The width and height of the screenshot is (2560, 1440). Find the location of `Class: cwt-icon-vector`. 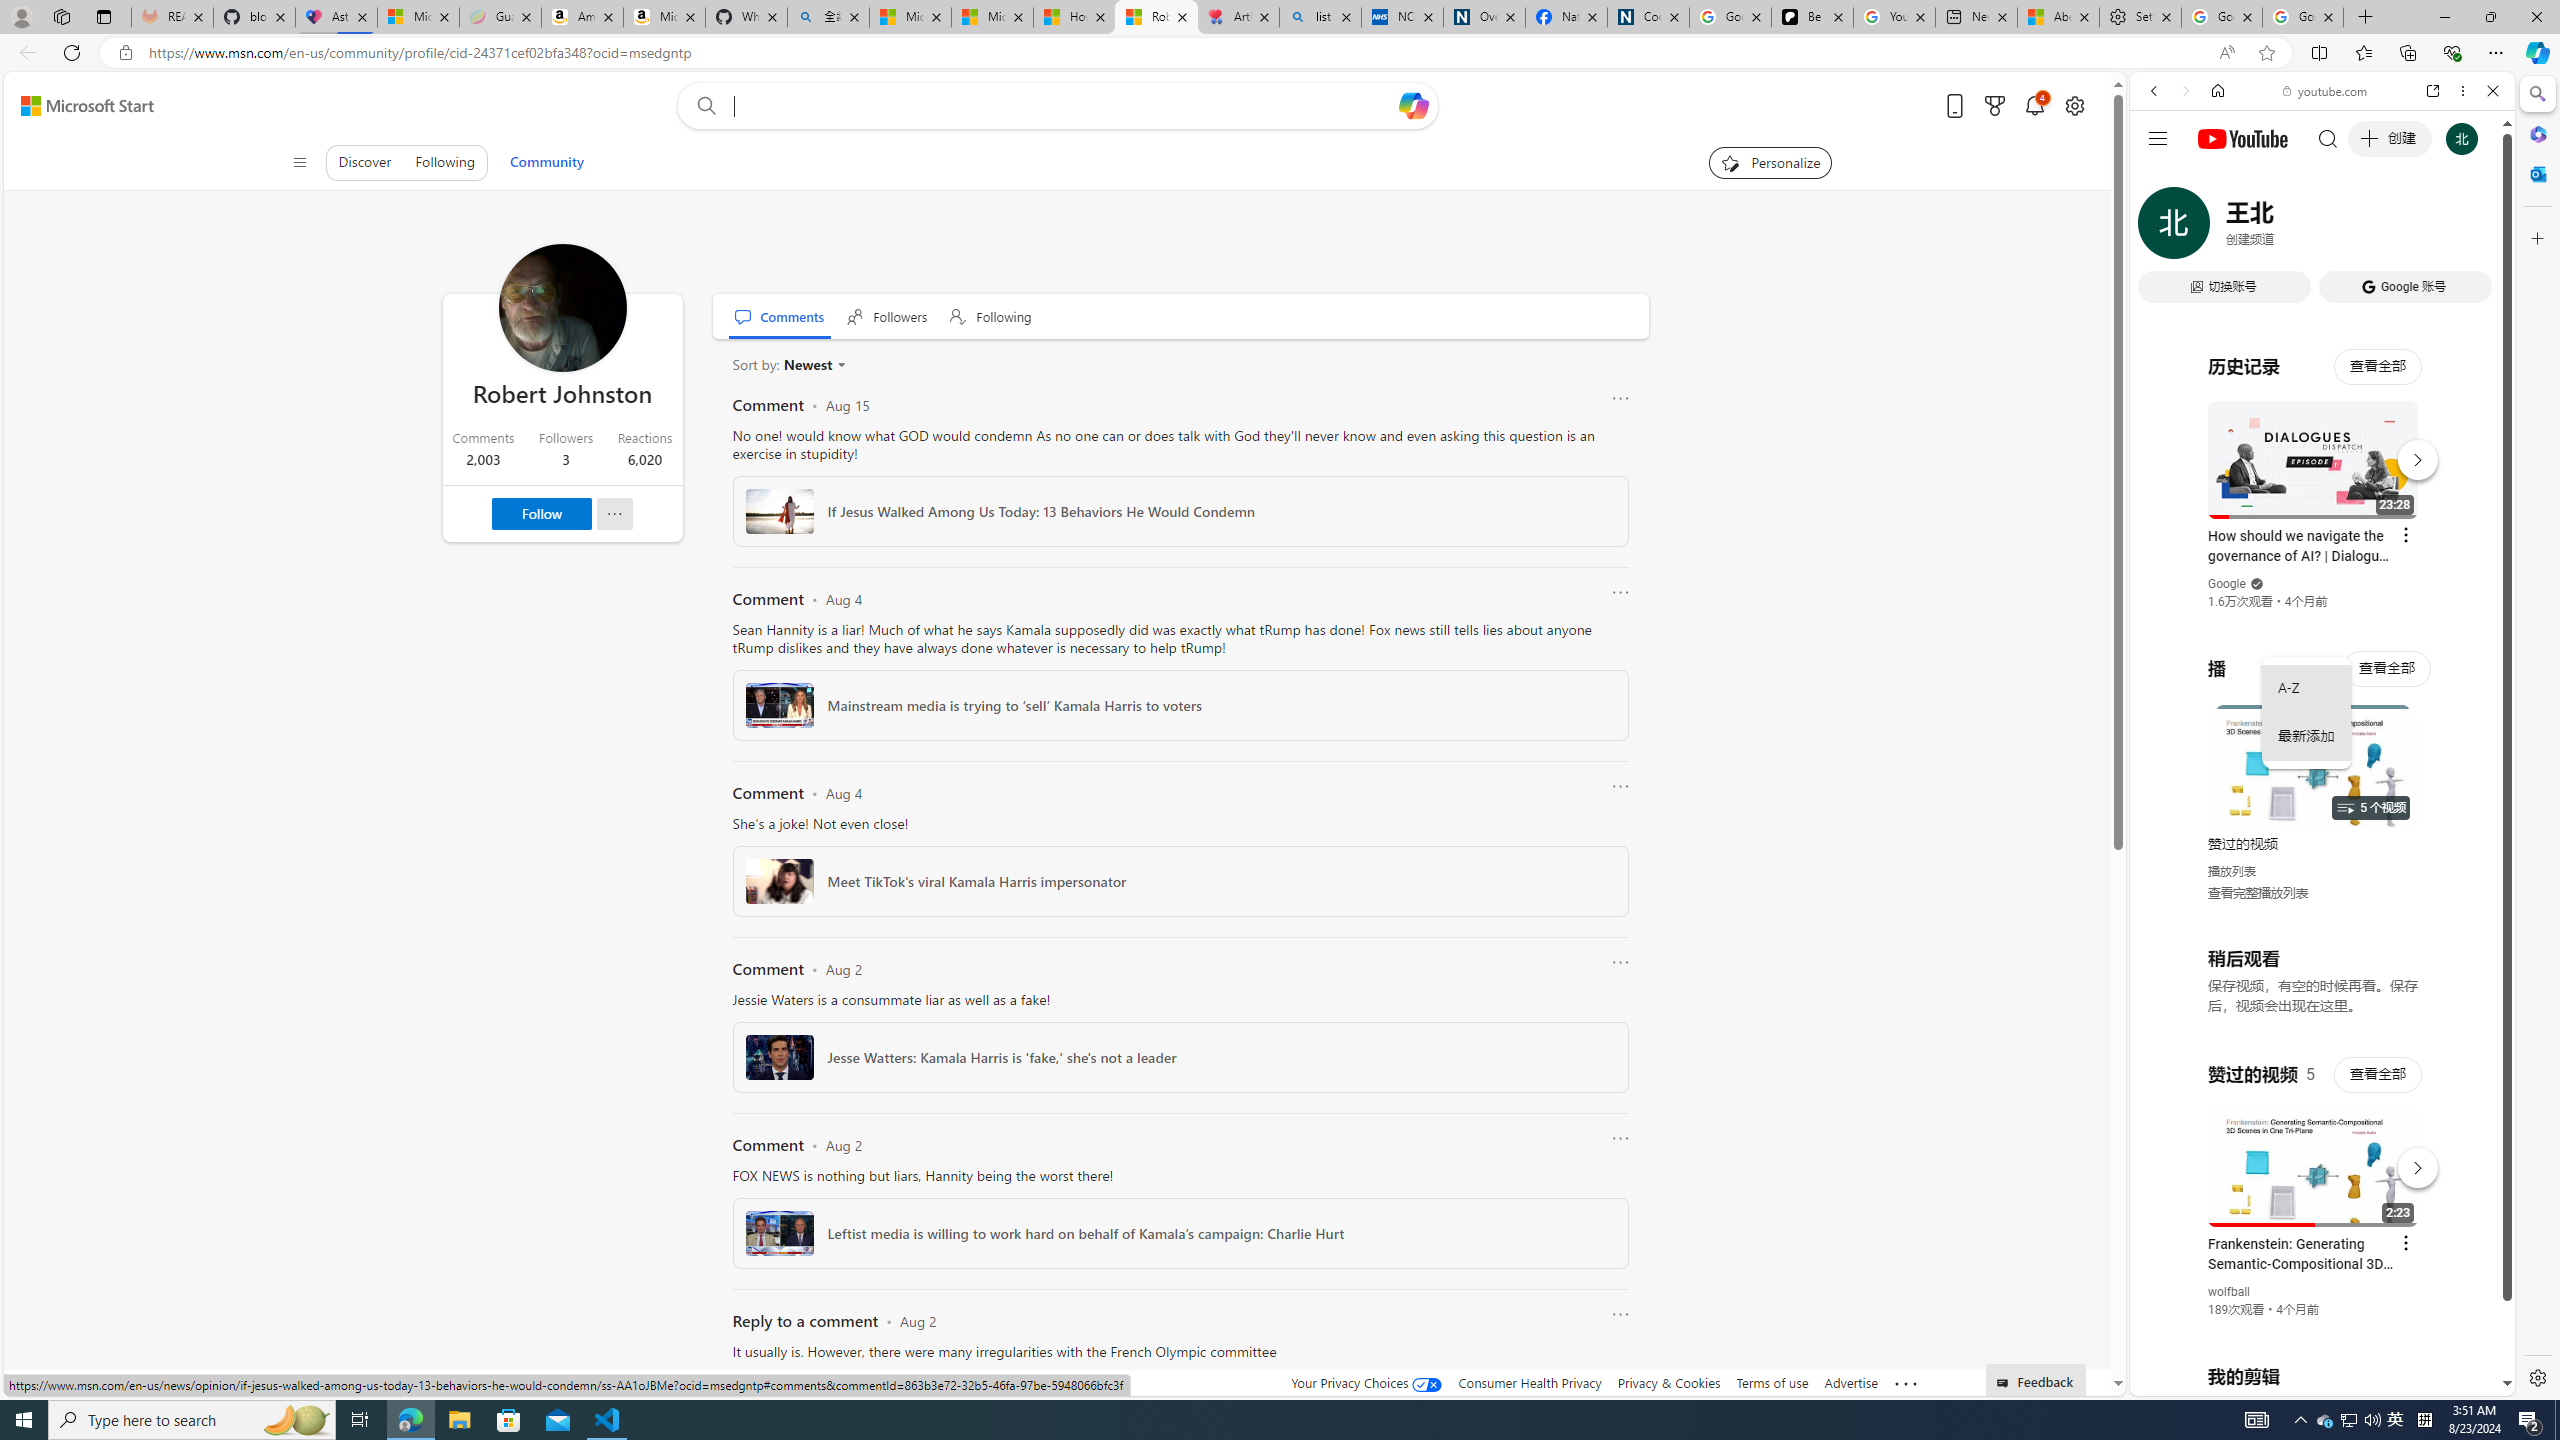

Class: cwt-icon-vector is located at coordinates (842, 364).